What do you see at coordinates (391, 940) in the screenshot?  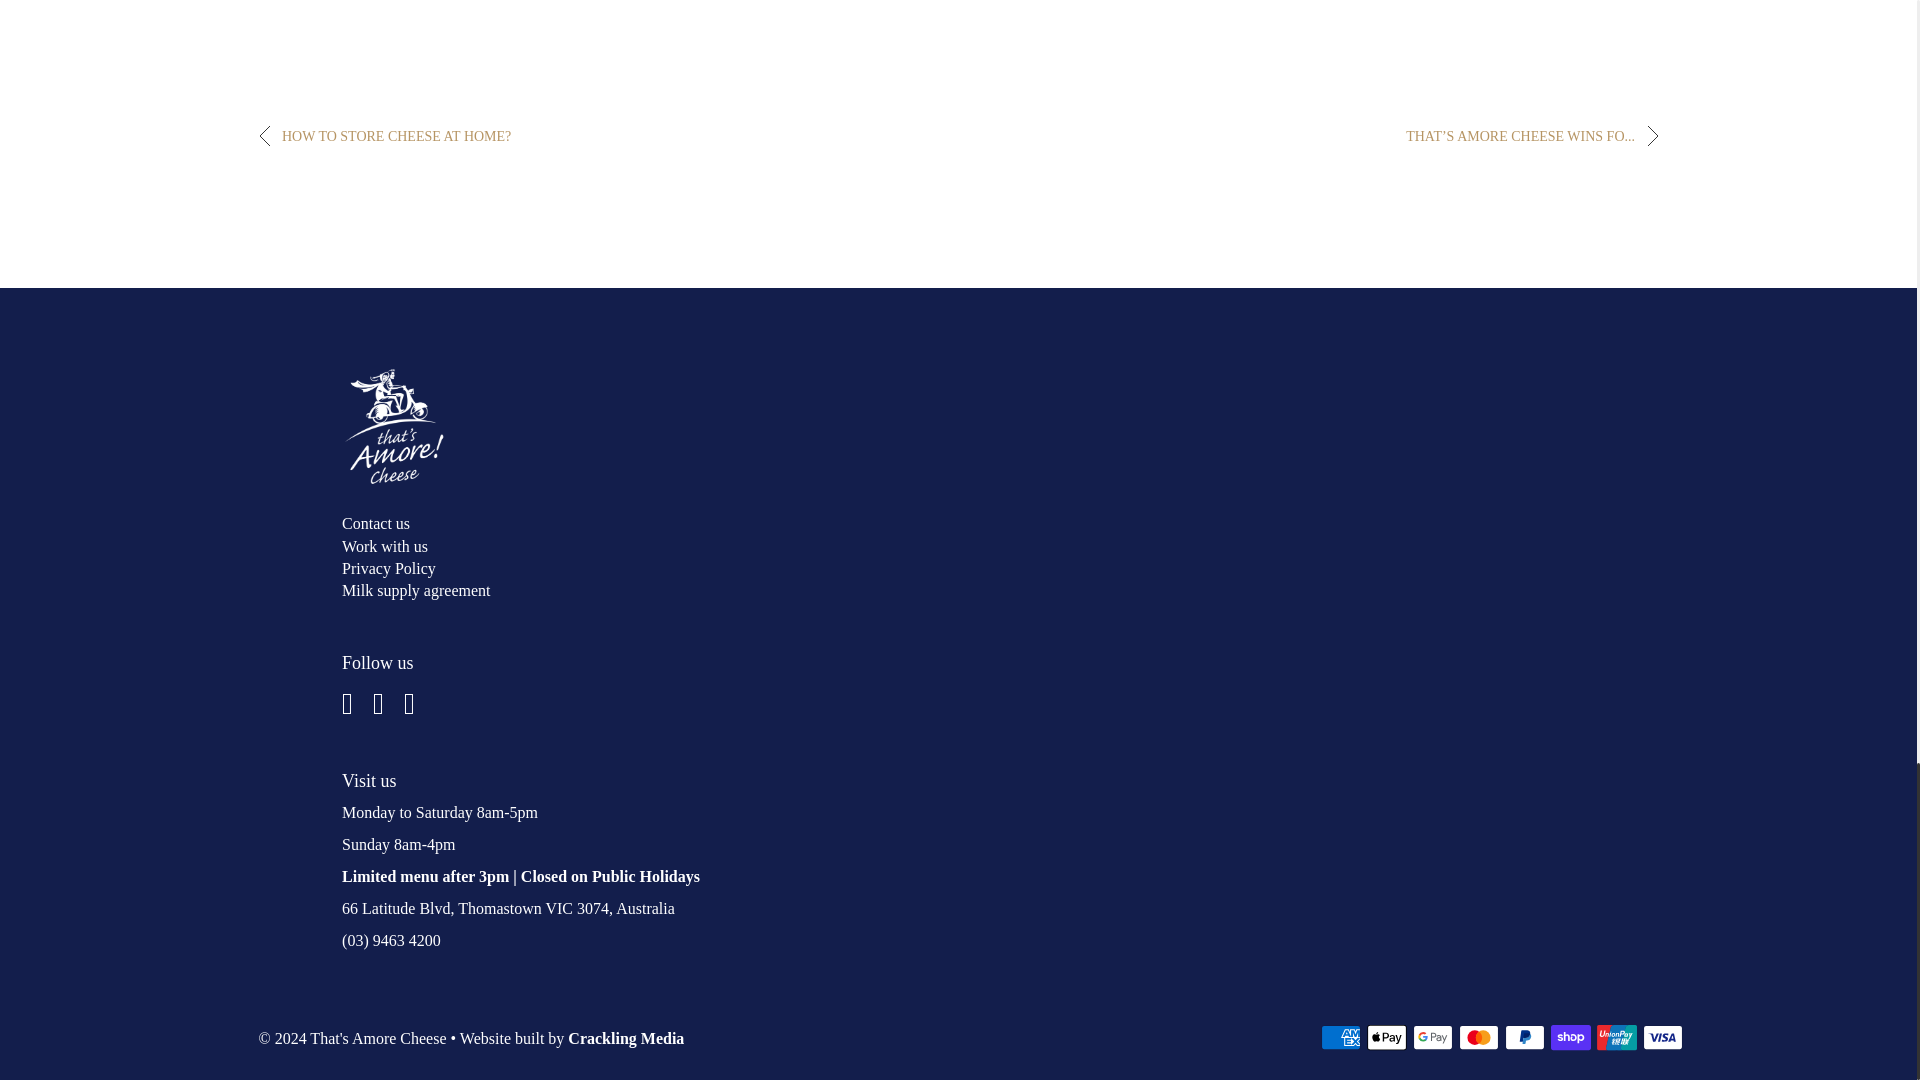 I see `tel:0394634200` at bounding box center [391, 940].